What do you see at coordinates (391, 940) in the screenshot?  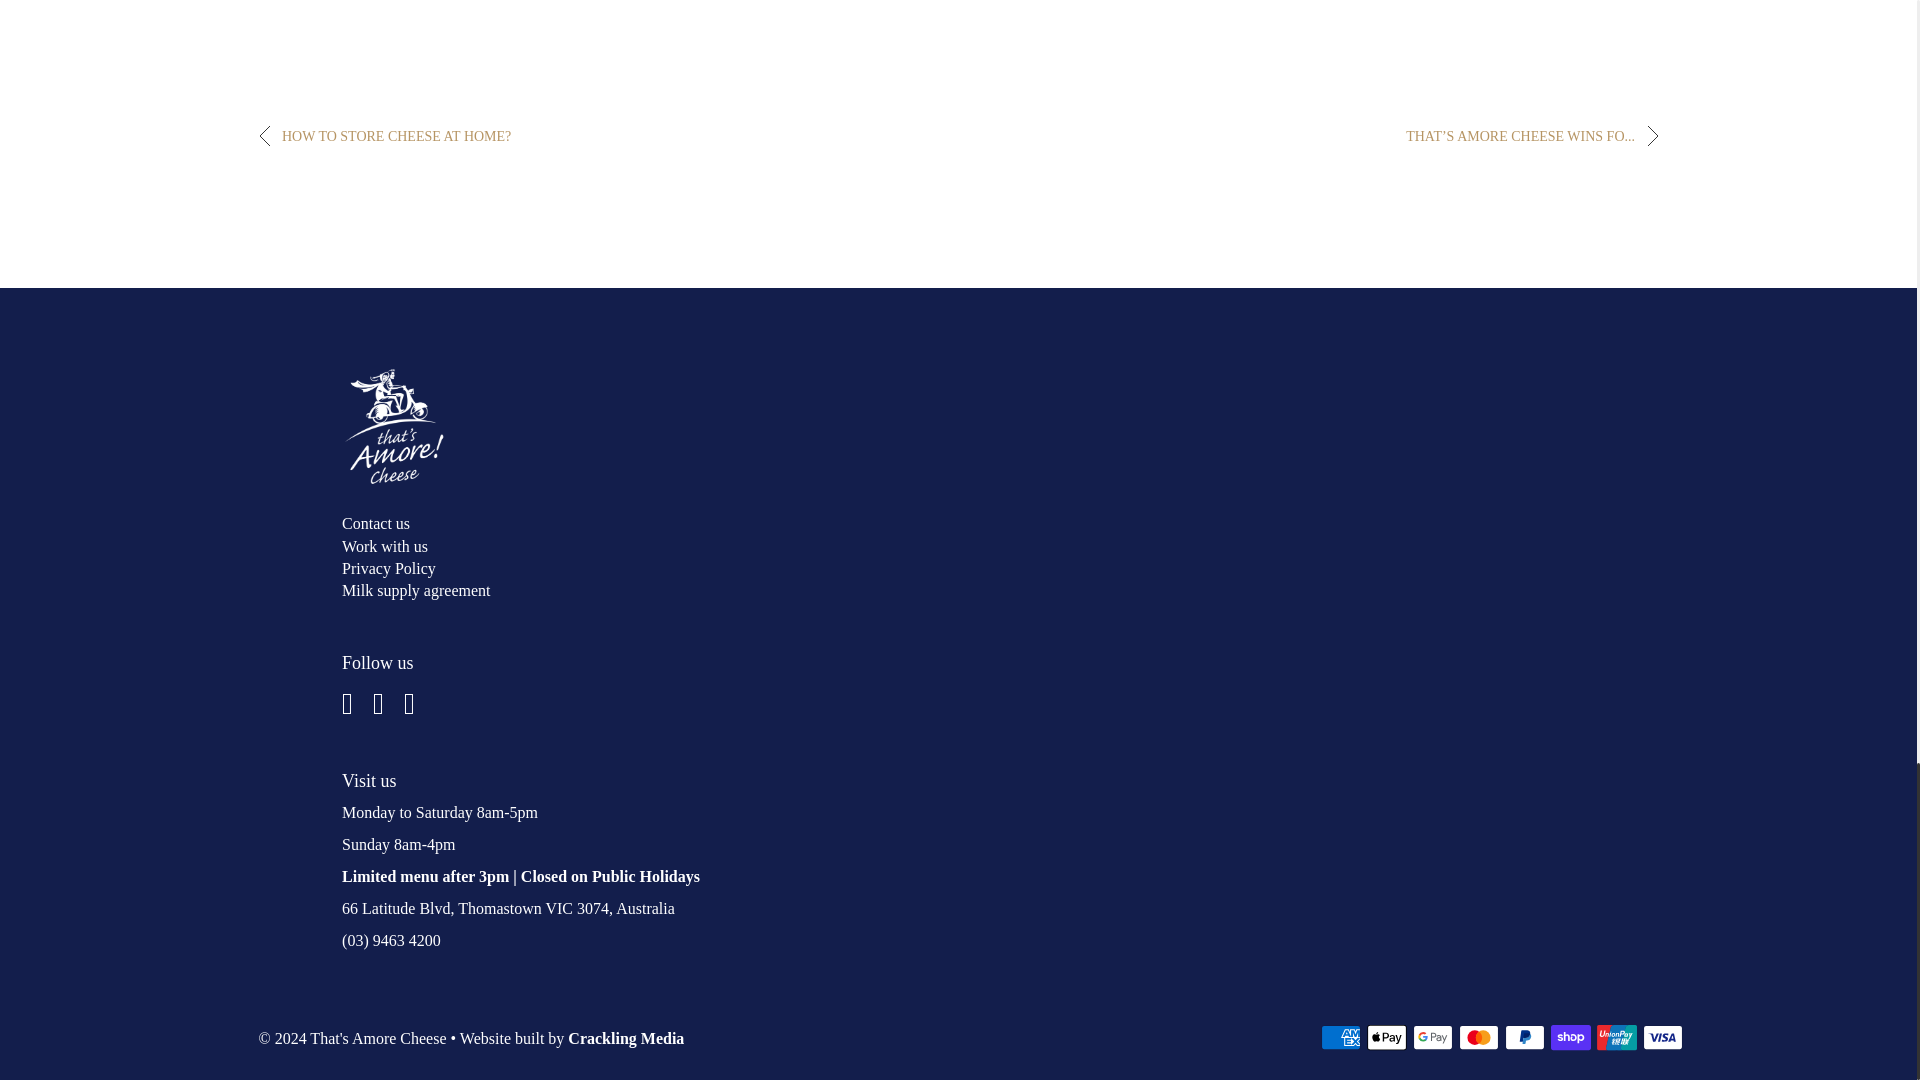 I see `tel:0394634200` at bounding box center [391, 940].